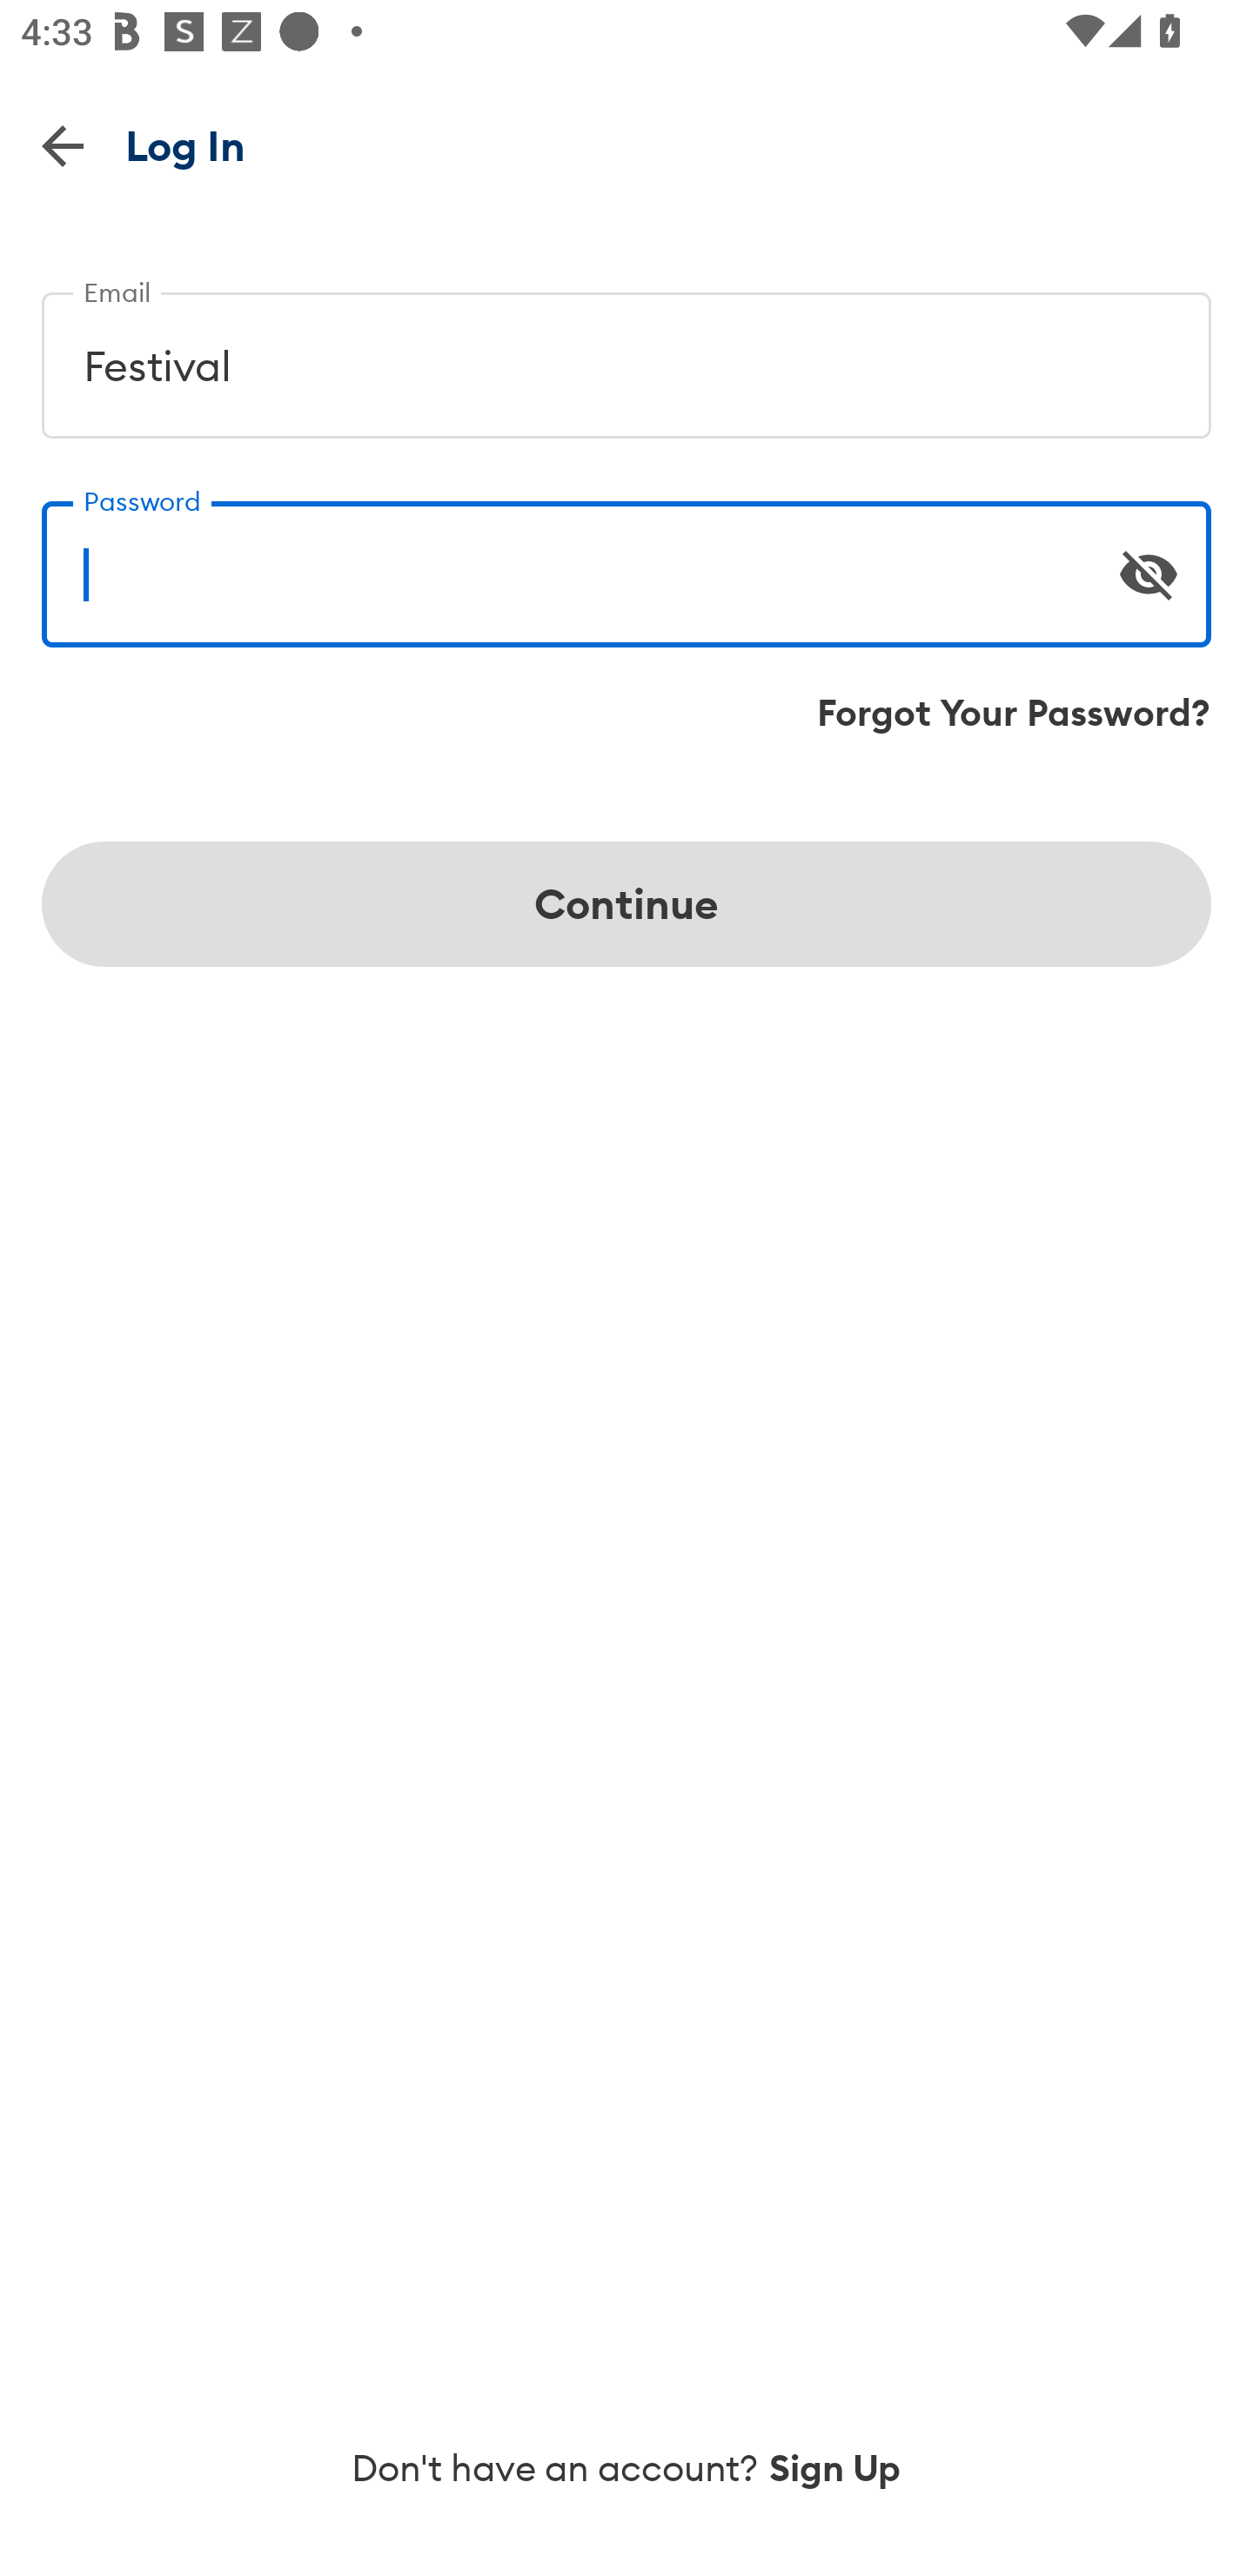 Image resolution: width=1253 pixels, height=2576 pixels. I want to click on Continue, so click(626, 903).